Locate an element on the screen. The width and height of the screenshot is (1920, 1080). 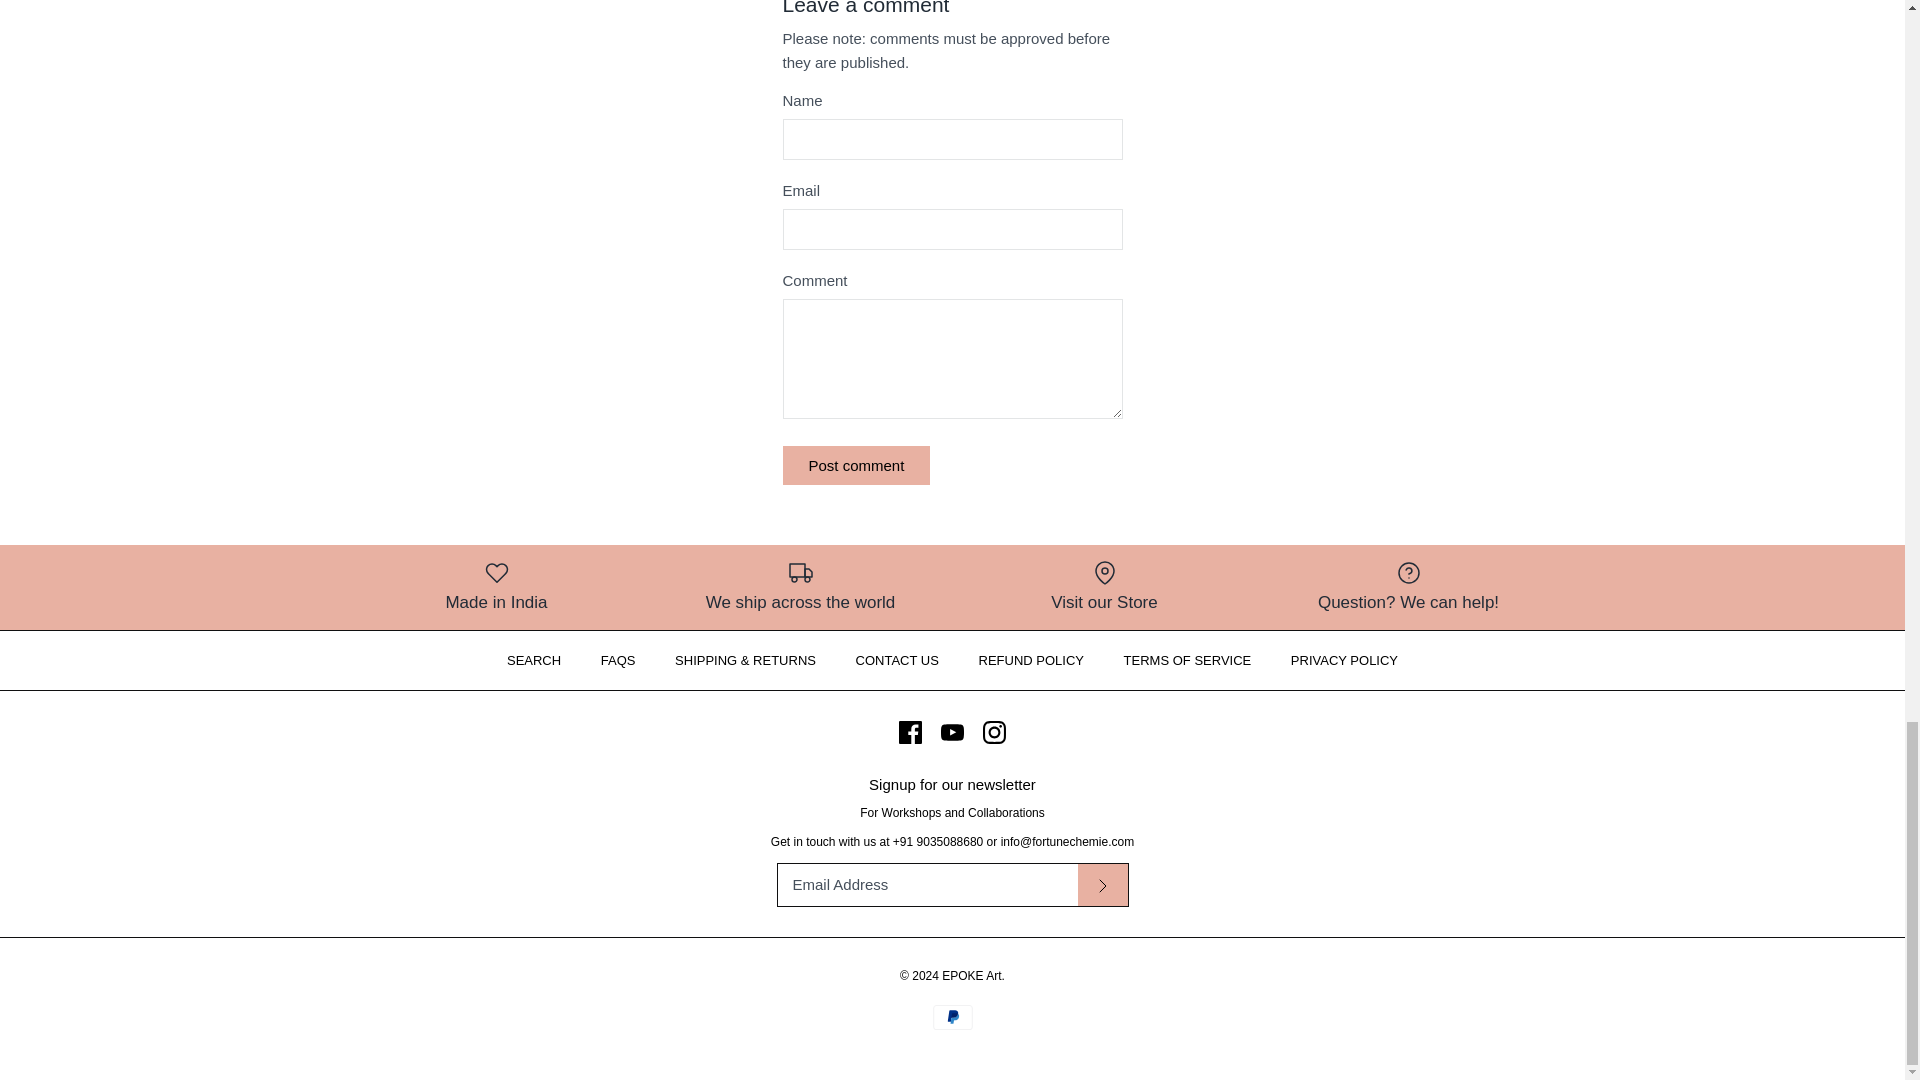
Post comment is located at coordinates (855, 465).